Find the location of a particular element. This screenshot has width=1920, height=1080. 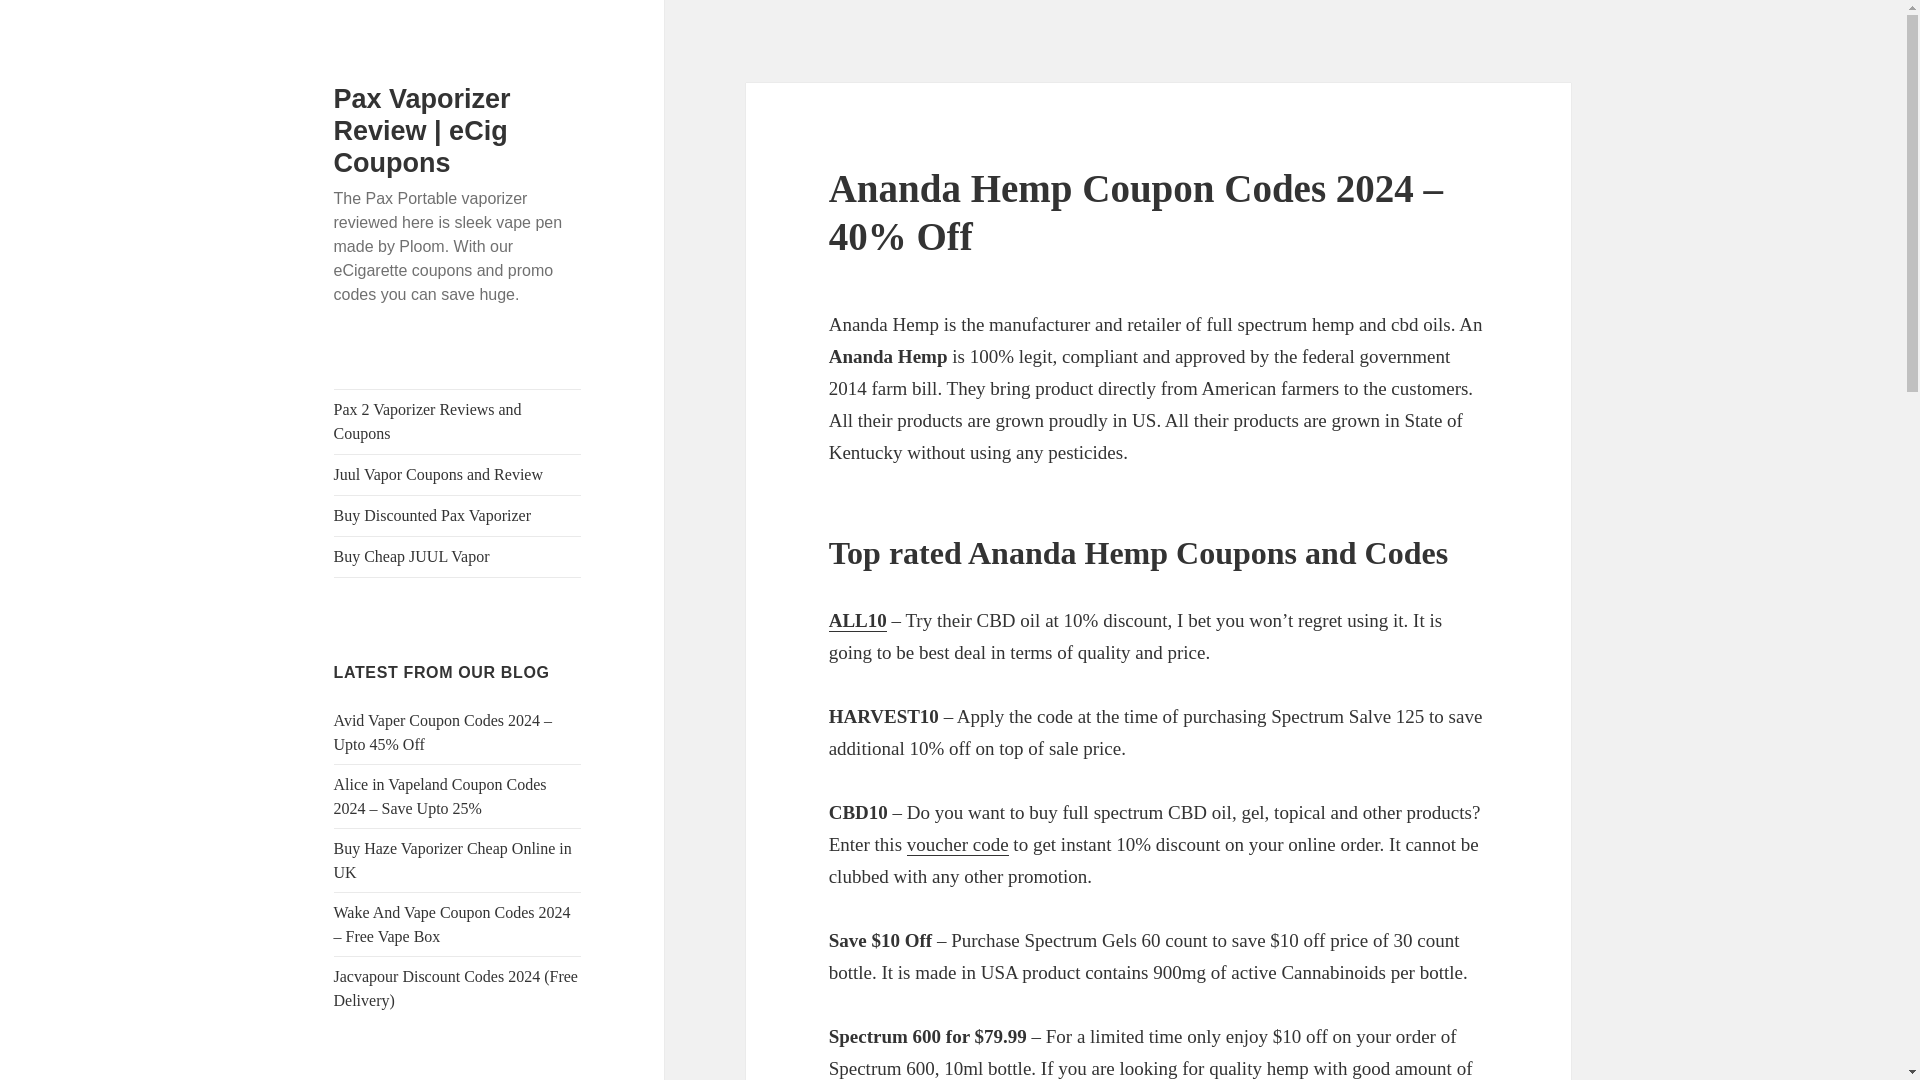

Pax 2 Vaporizer Reviews and Coupons is located at coordinates (458, 421).